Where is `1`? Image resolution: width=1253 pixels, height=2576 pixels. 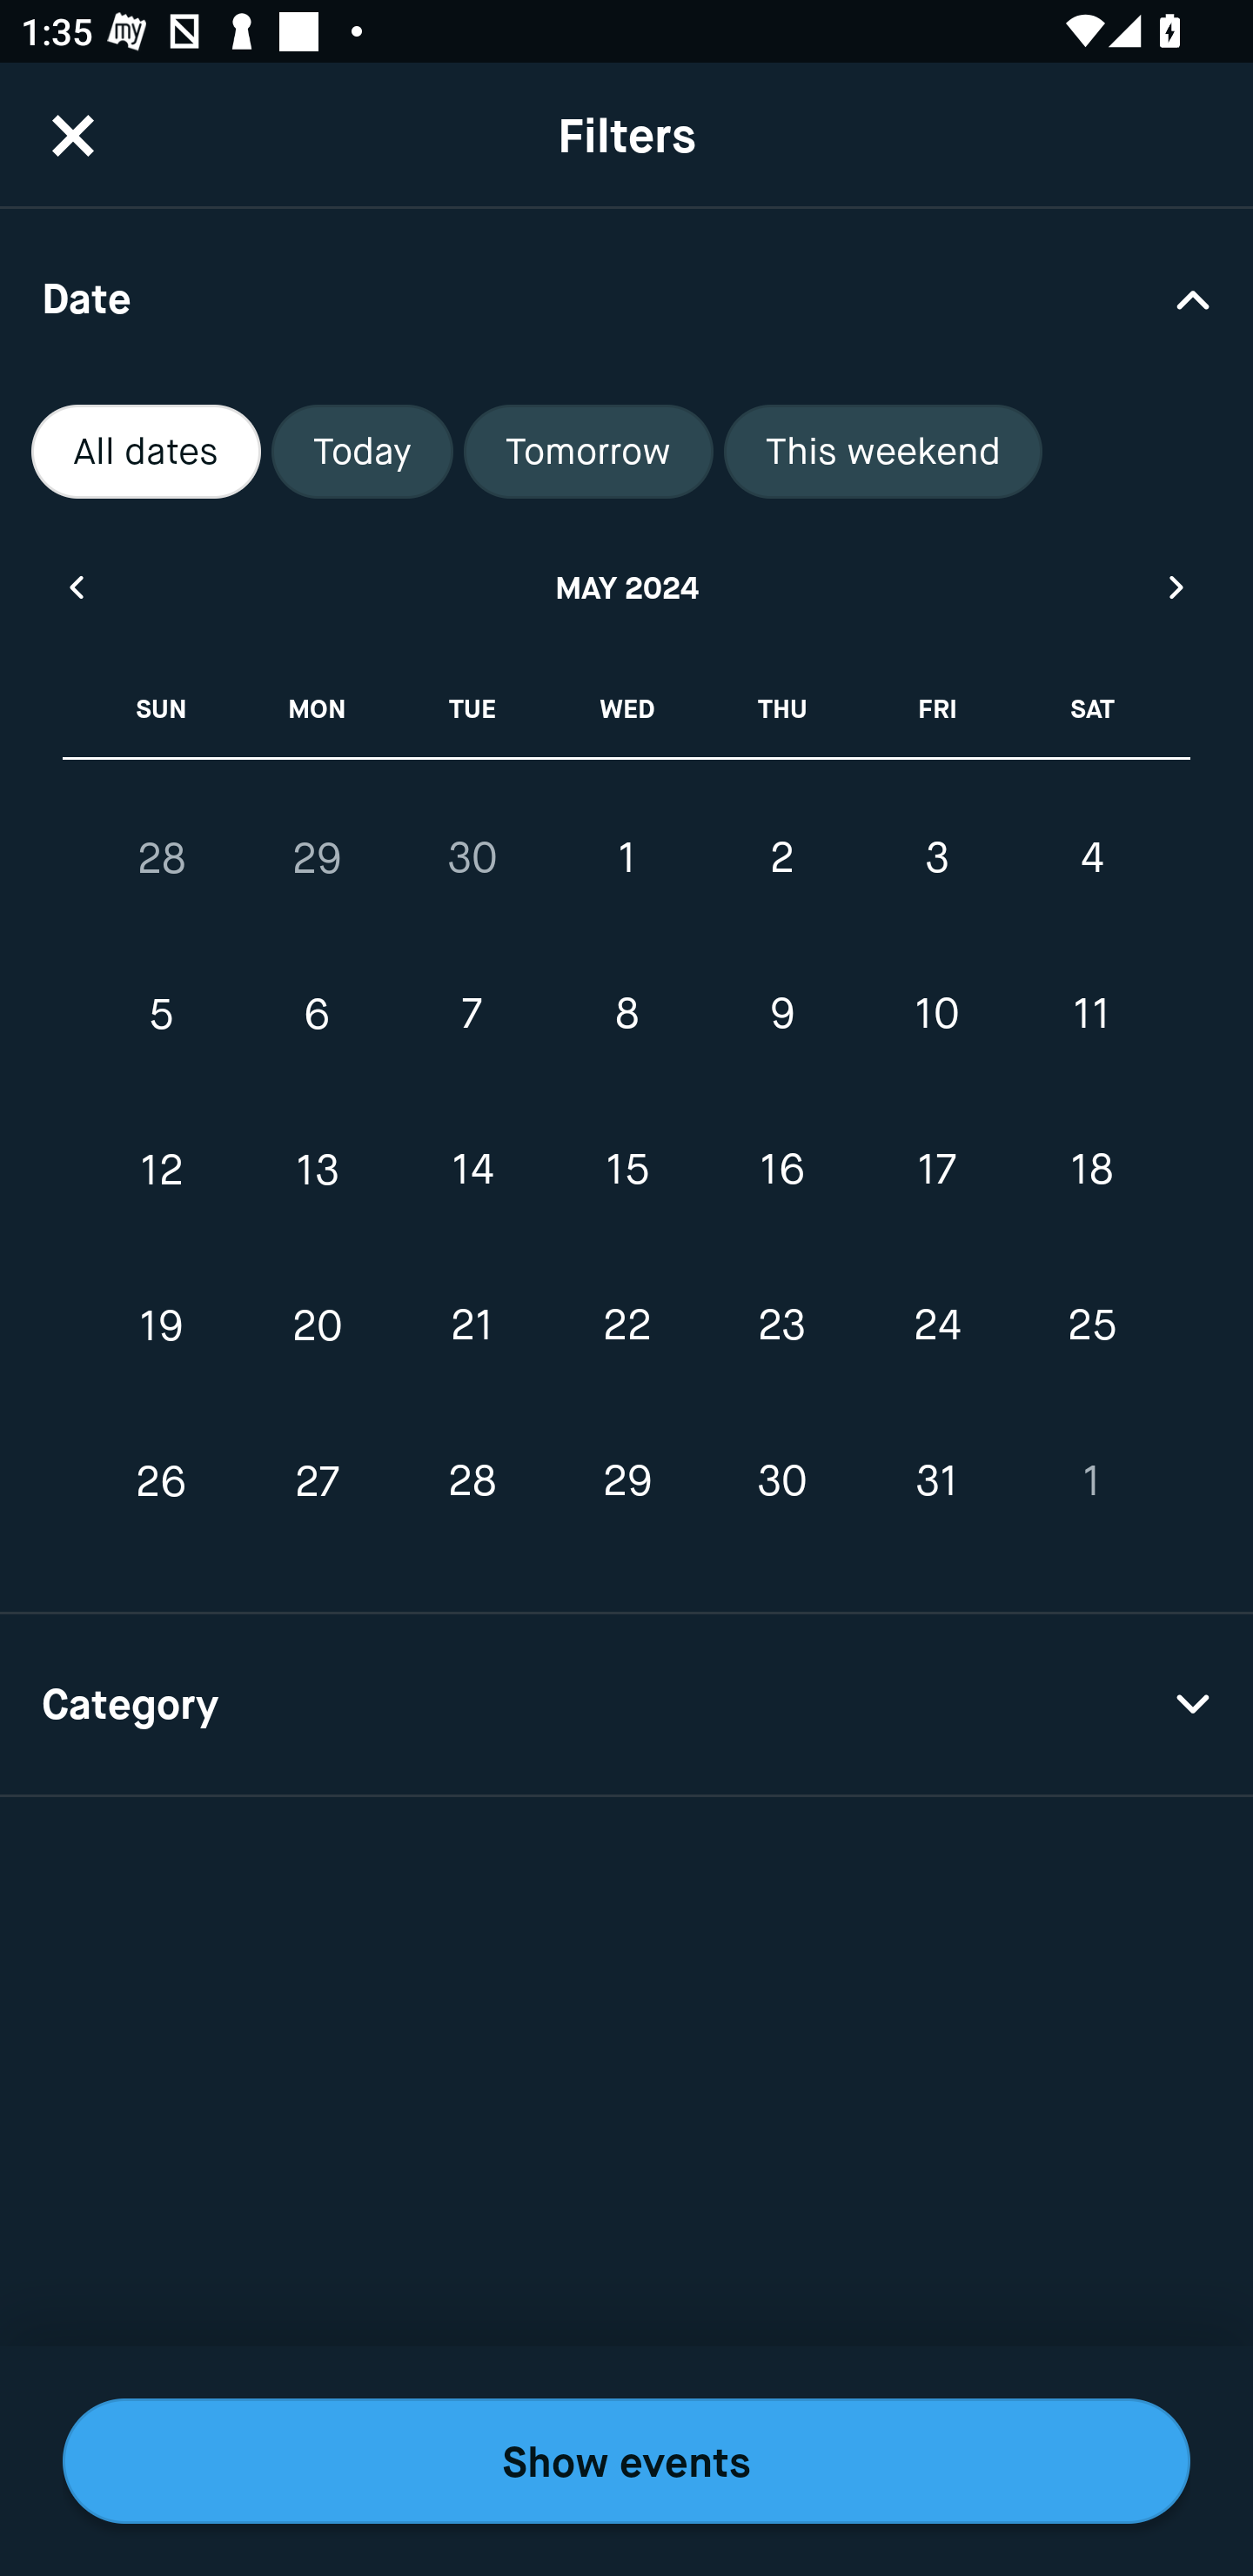 1 is located at coordinates (626, 857).